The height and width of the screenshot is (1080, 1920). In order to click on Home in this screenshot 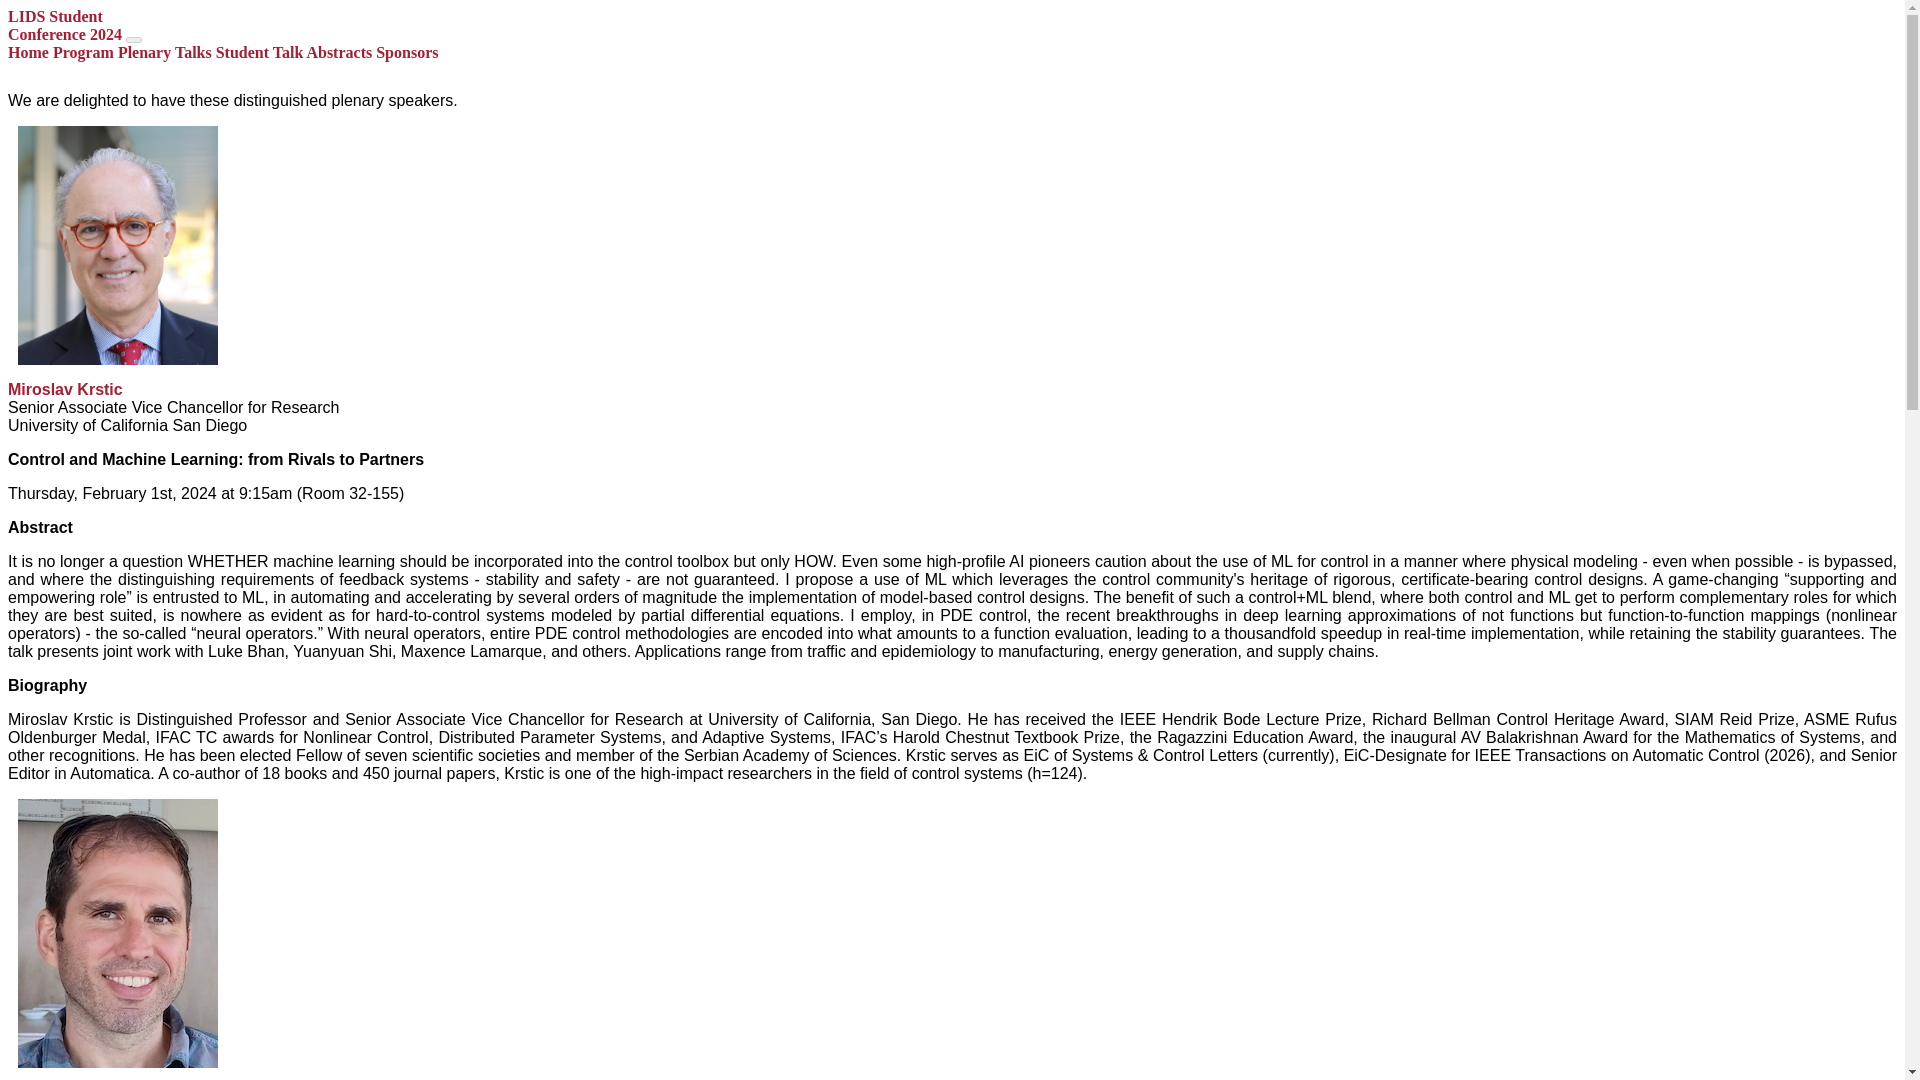, I will do `click(28, 52)`.